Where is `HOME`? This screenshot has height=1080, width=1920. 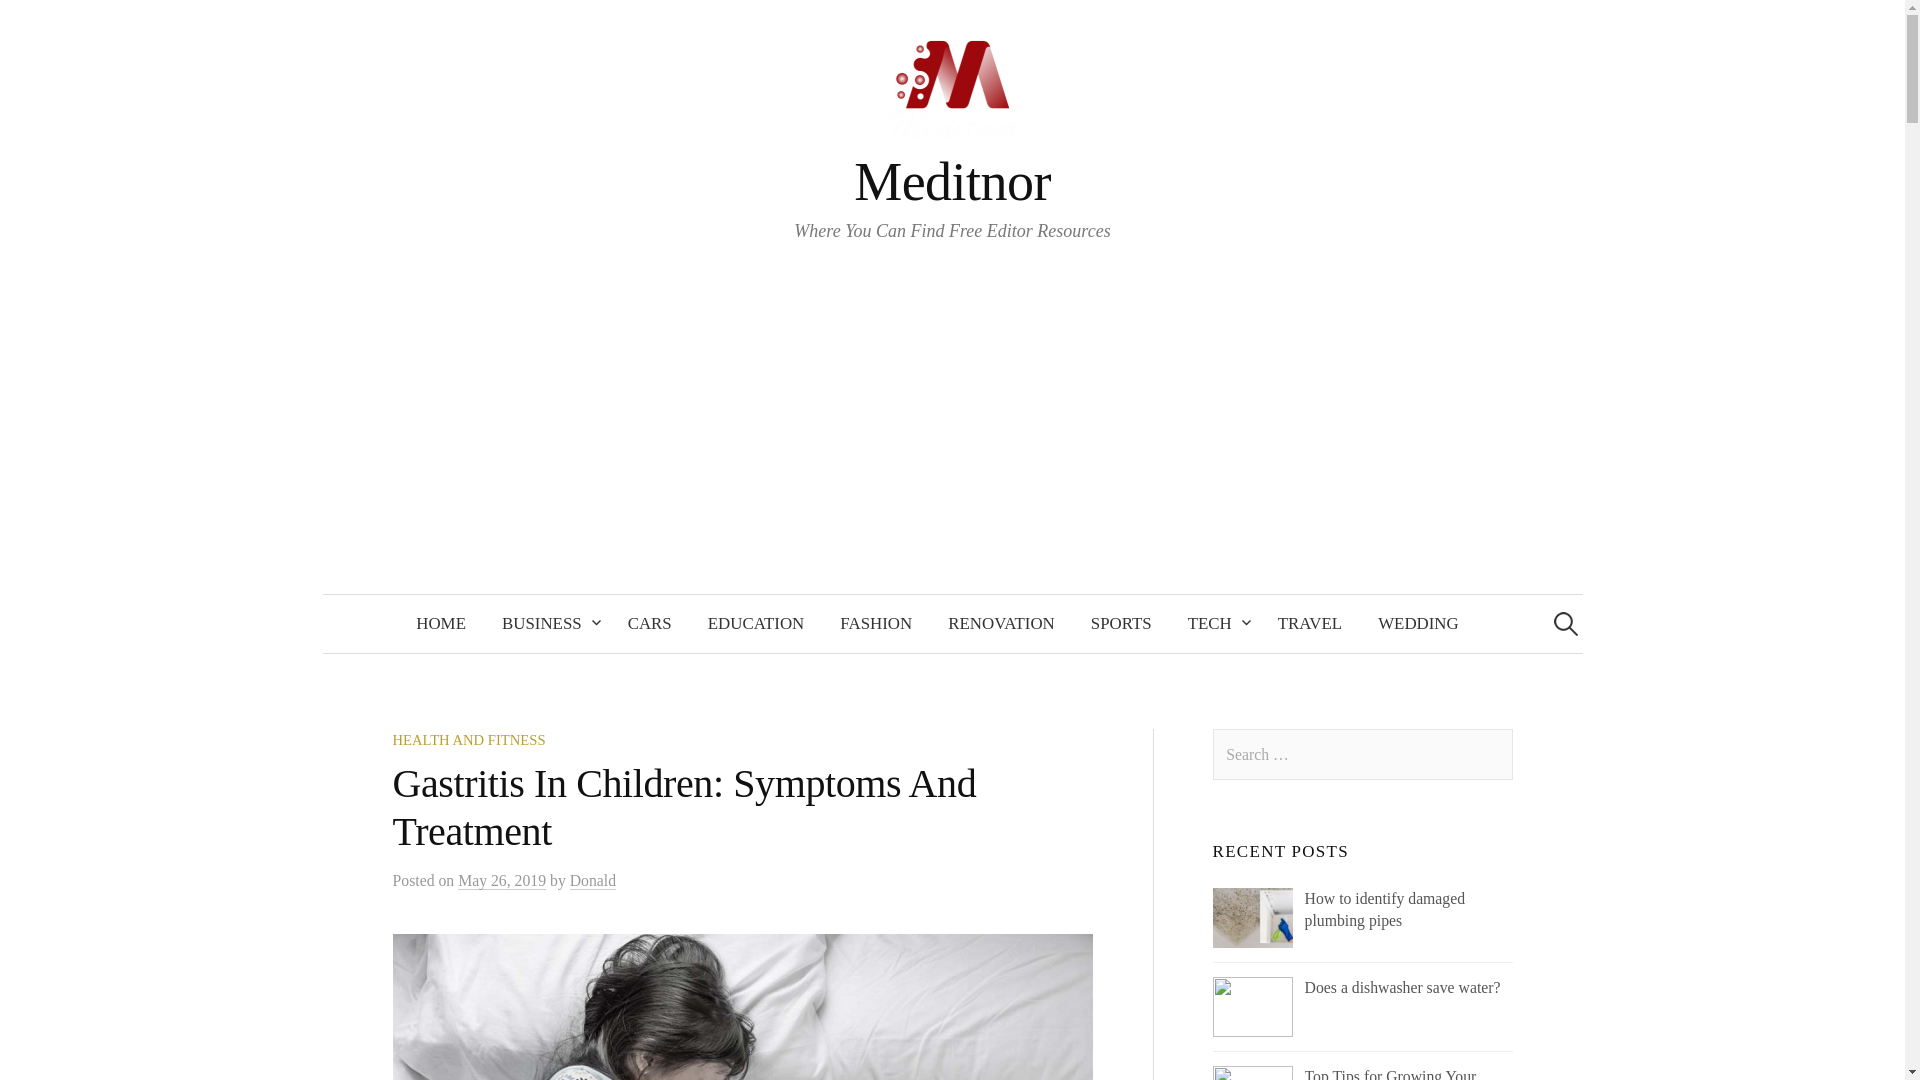
HOME is located at coordinates (440, 624).